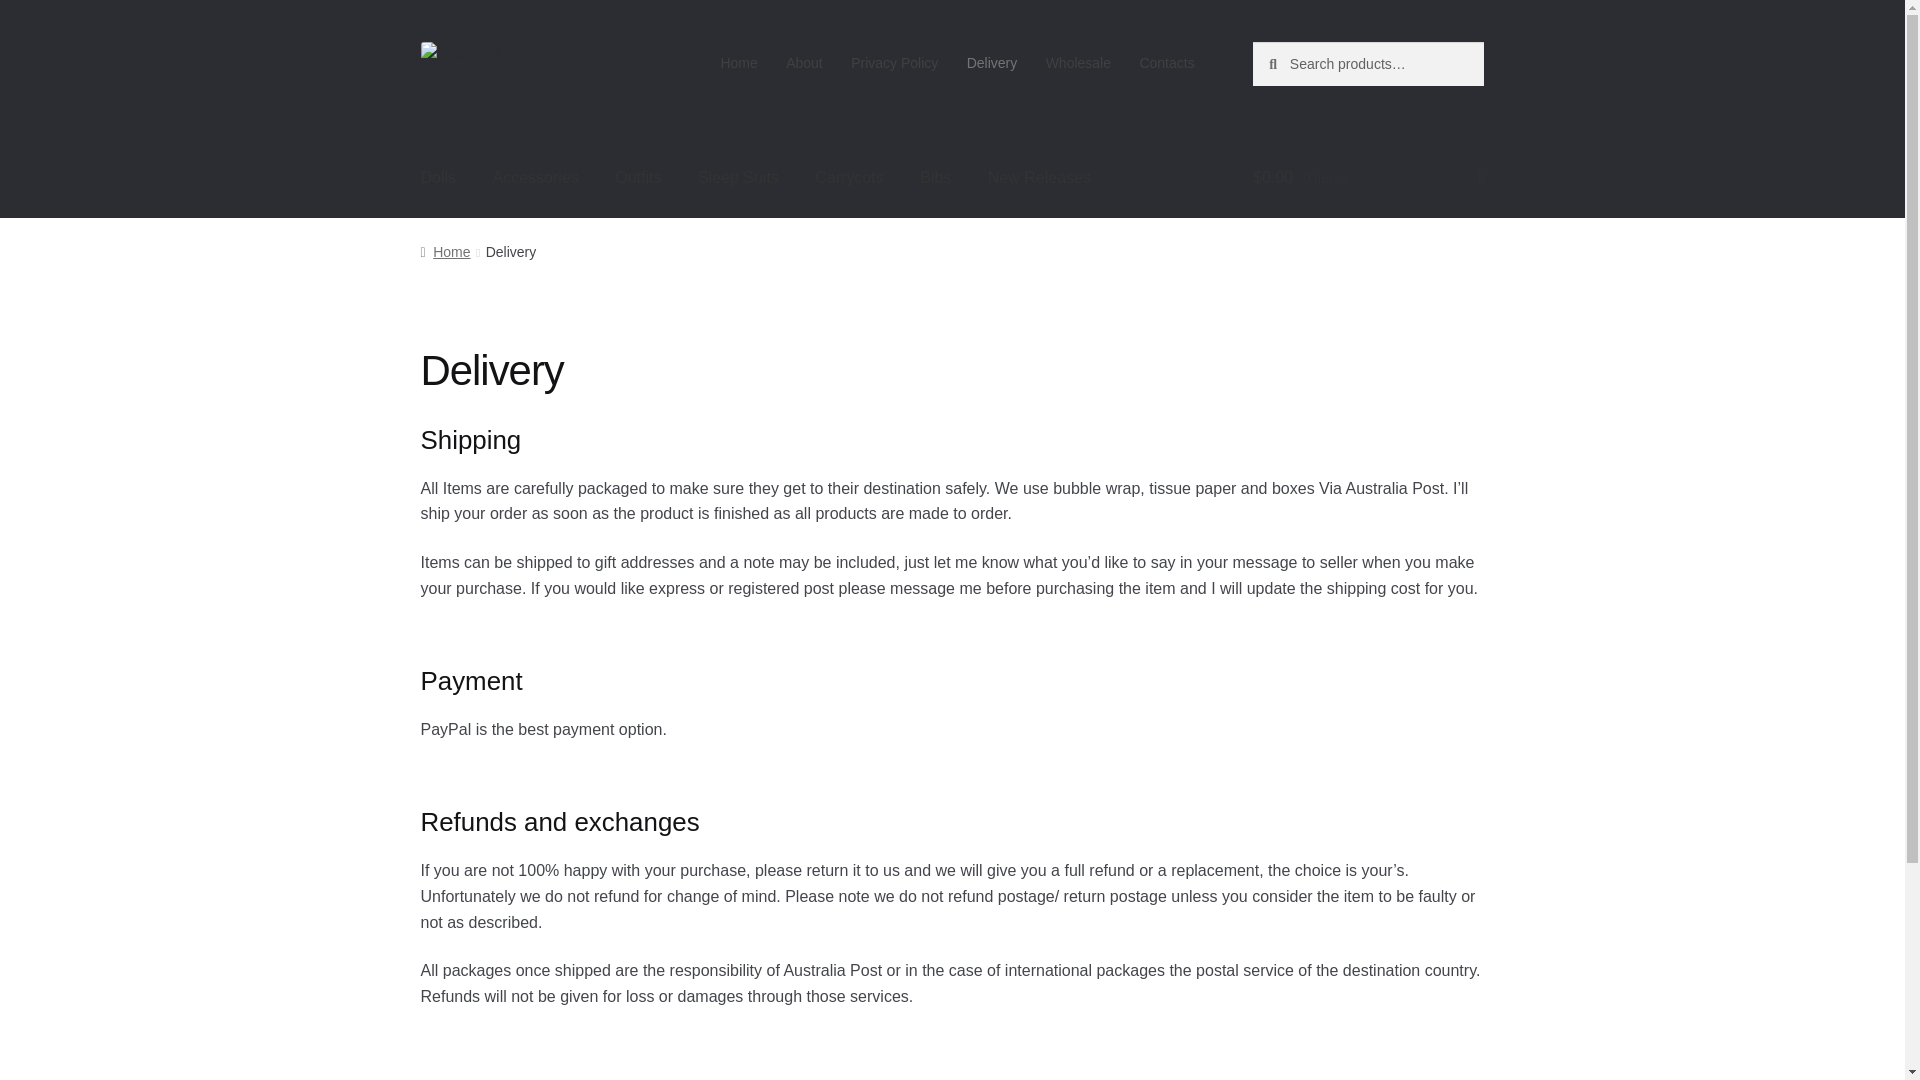  Describe the element at coordinates (536, 178) in the screenshot. I see `Accessories` at that location.